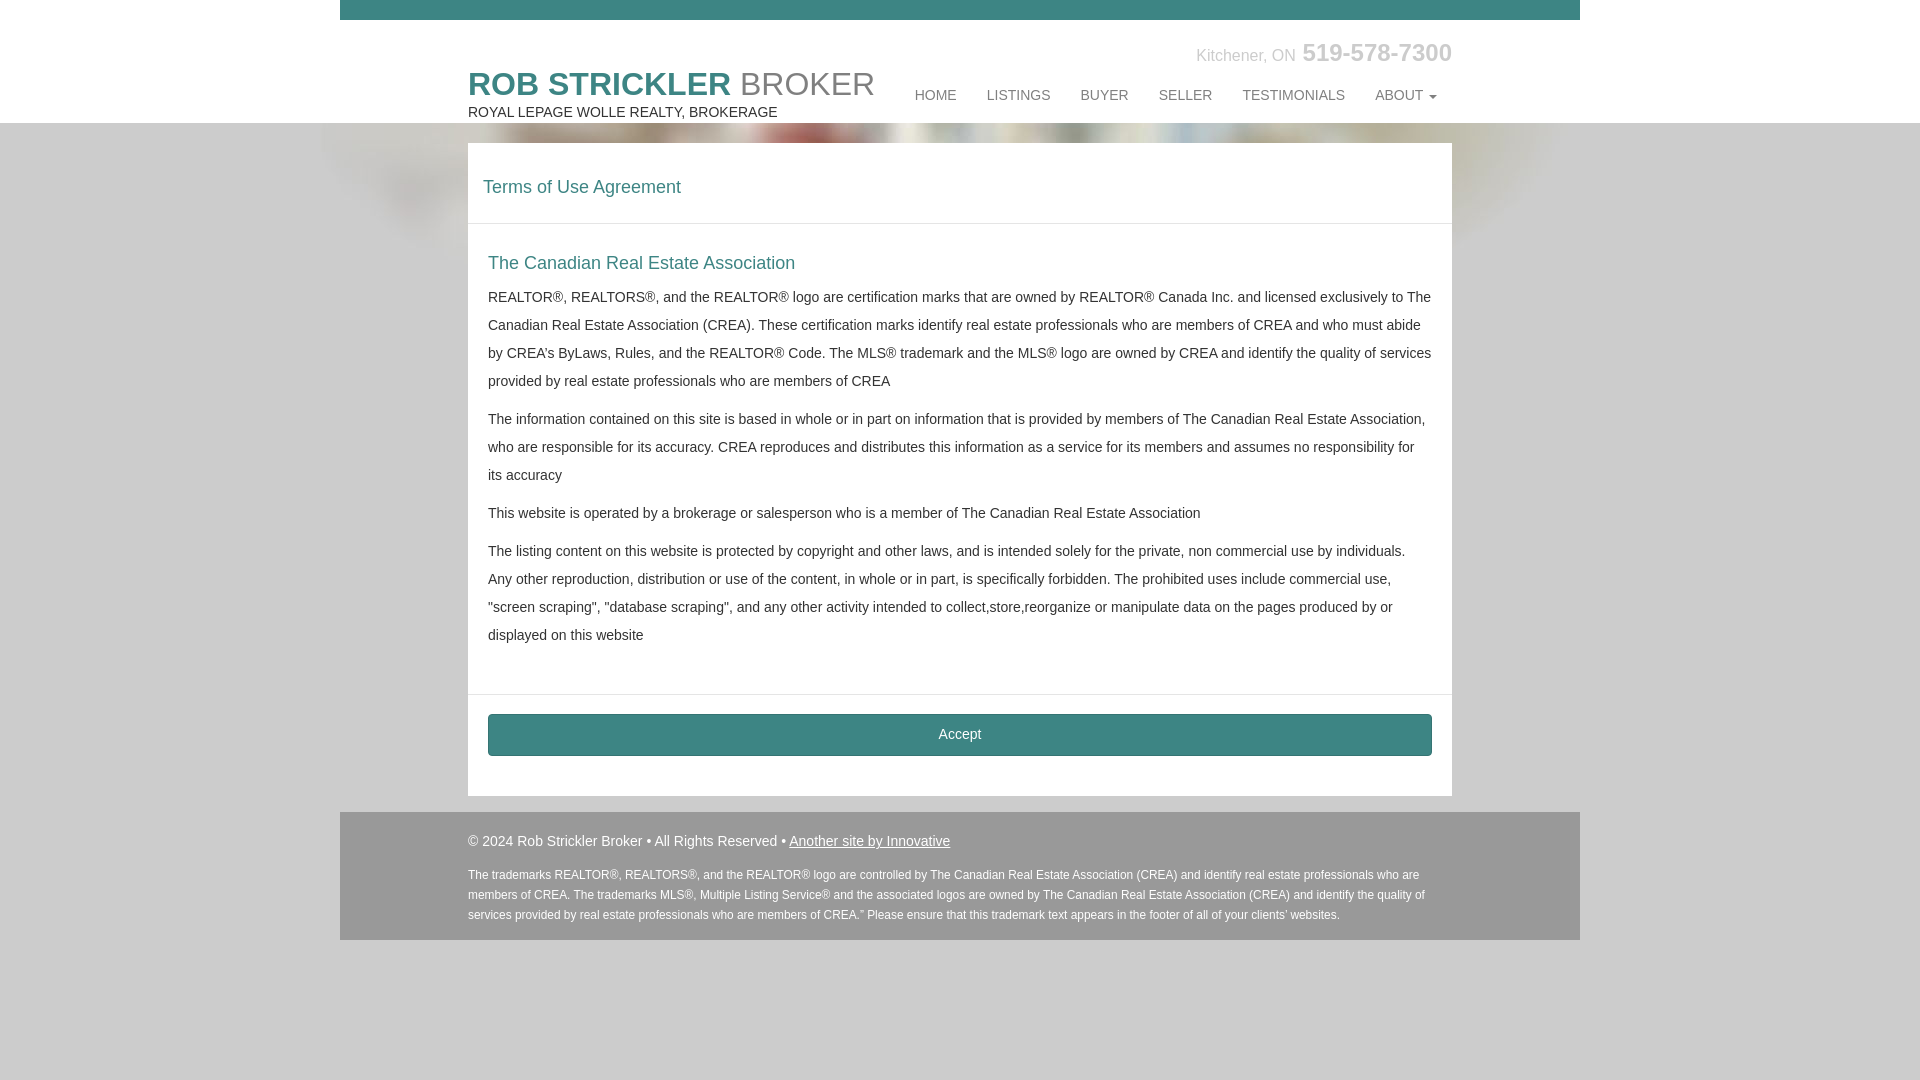  I want to click on BUYER, so click(1104, 96).